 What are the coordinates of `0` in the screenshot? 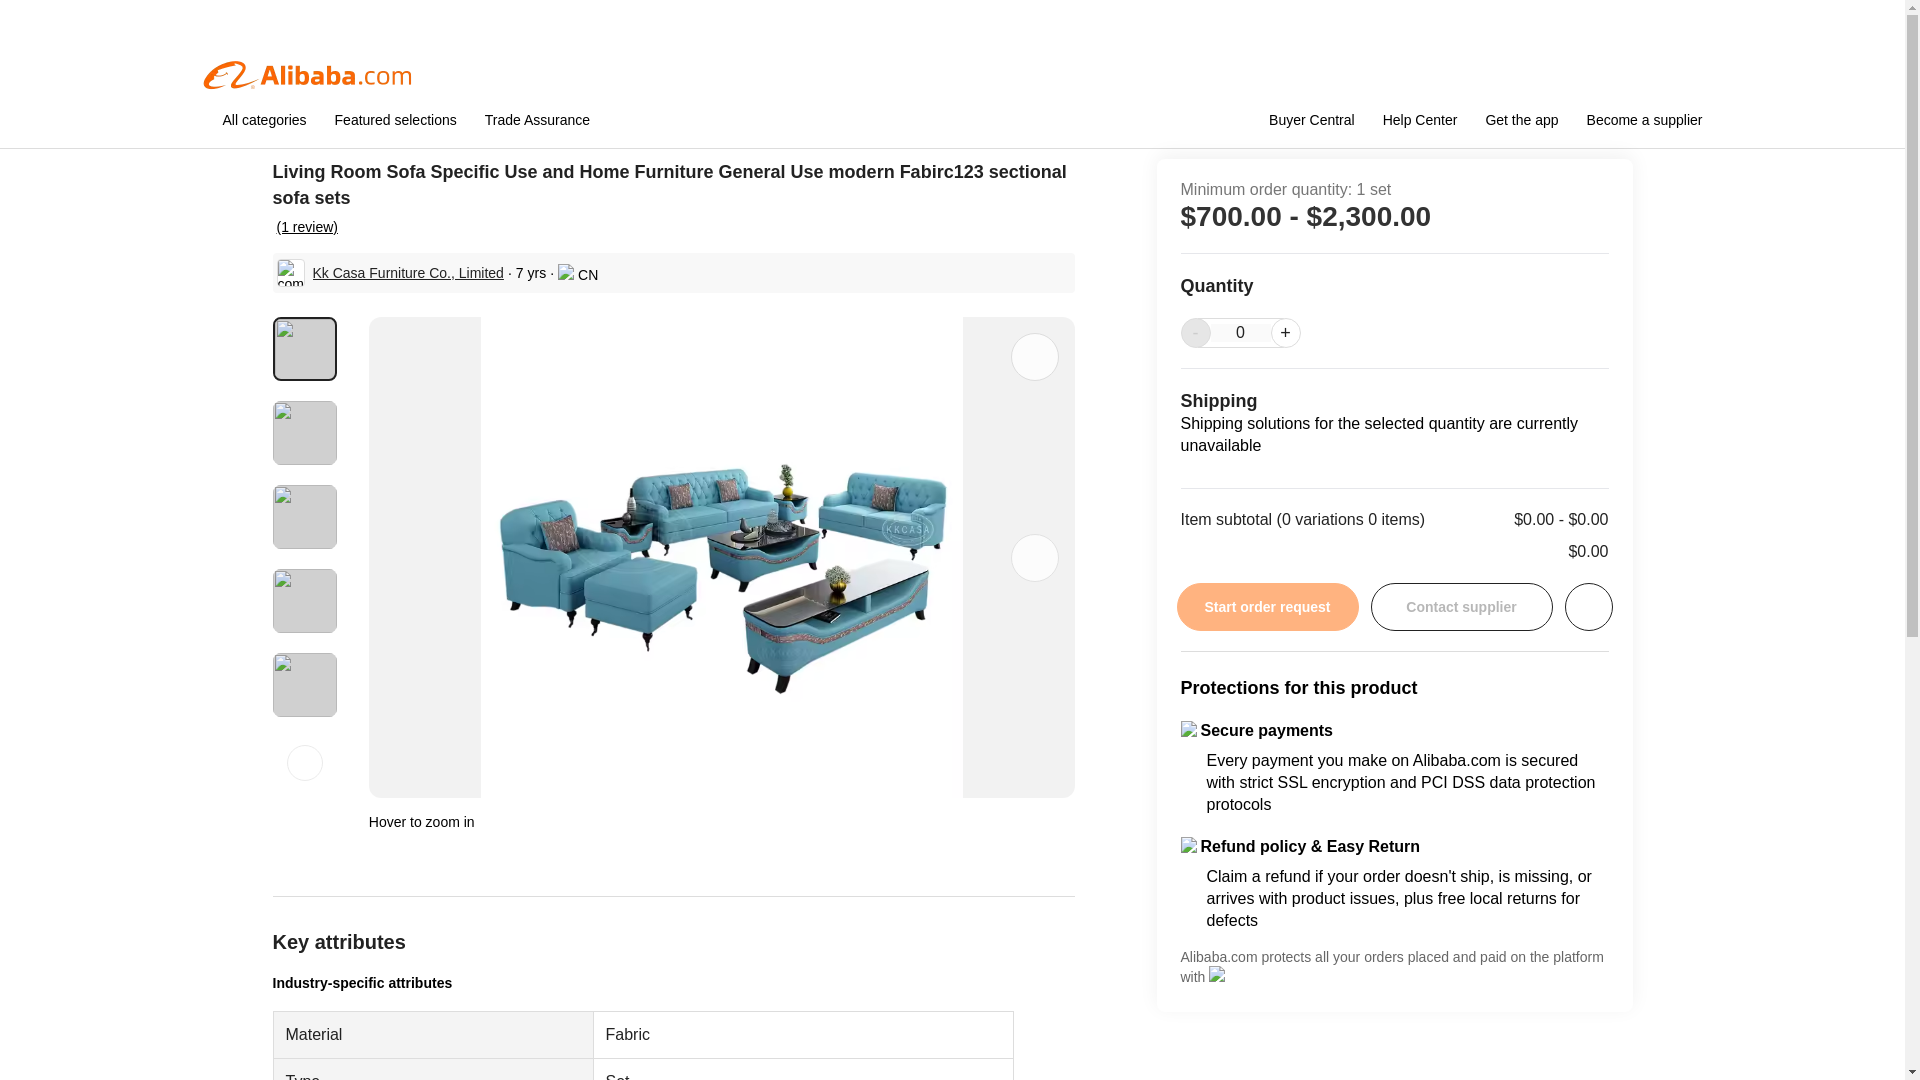 It's located at (1239, 333).